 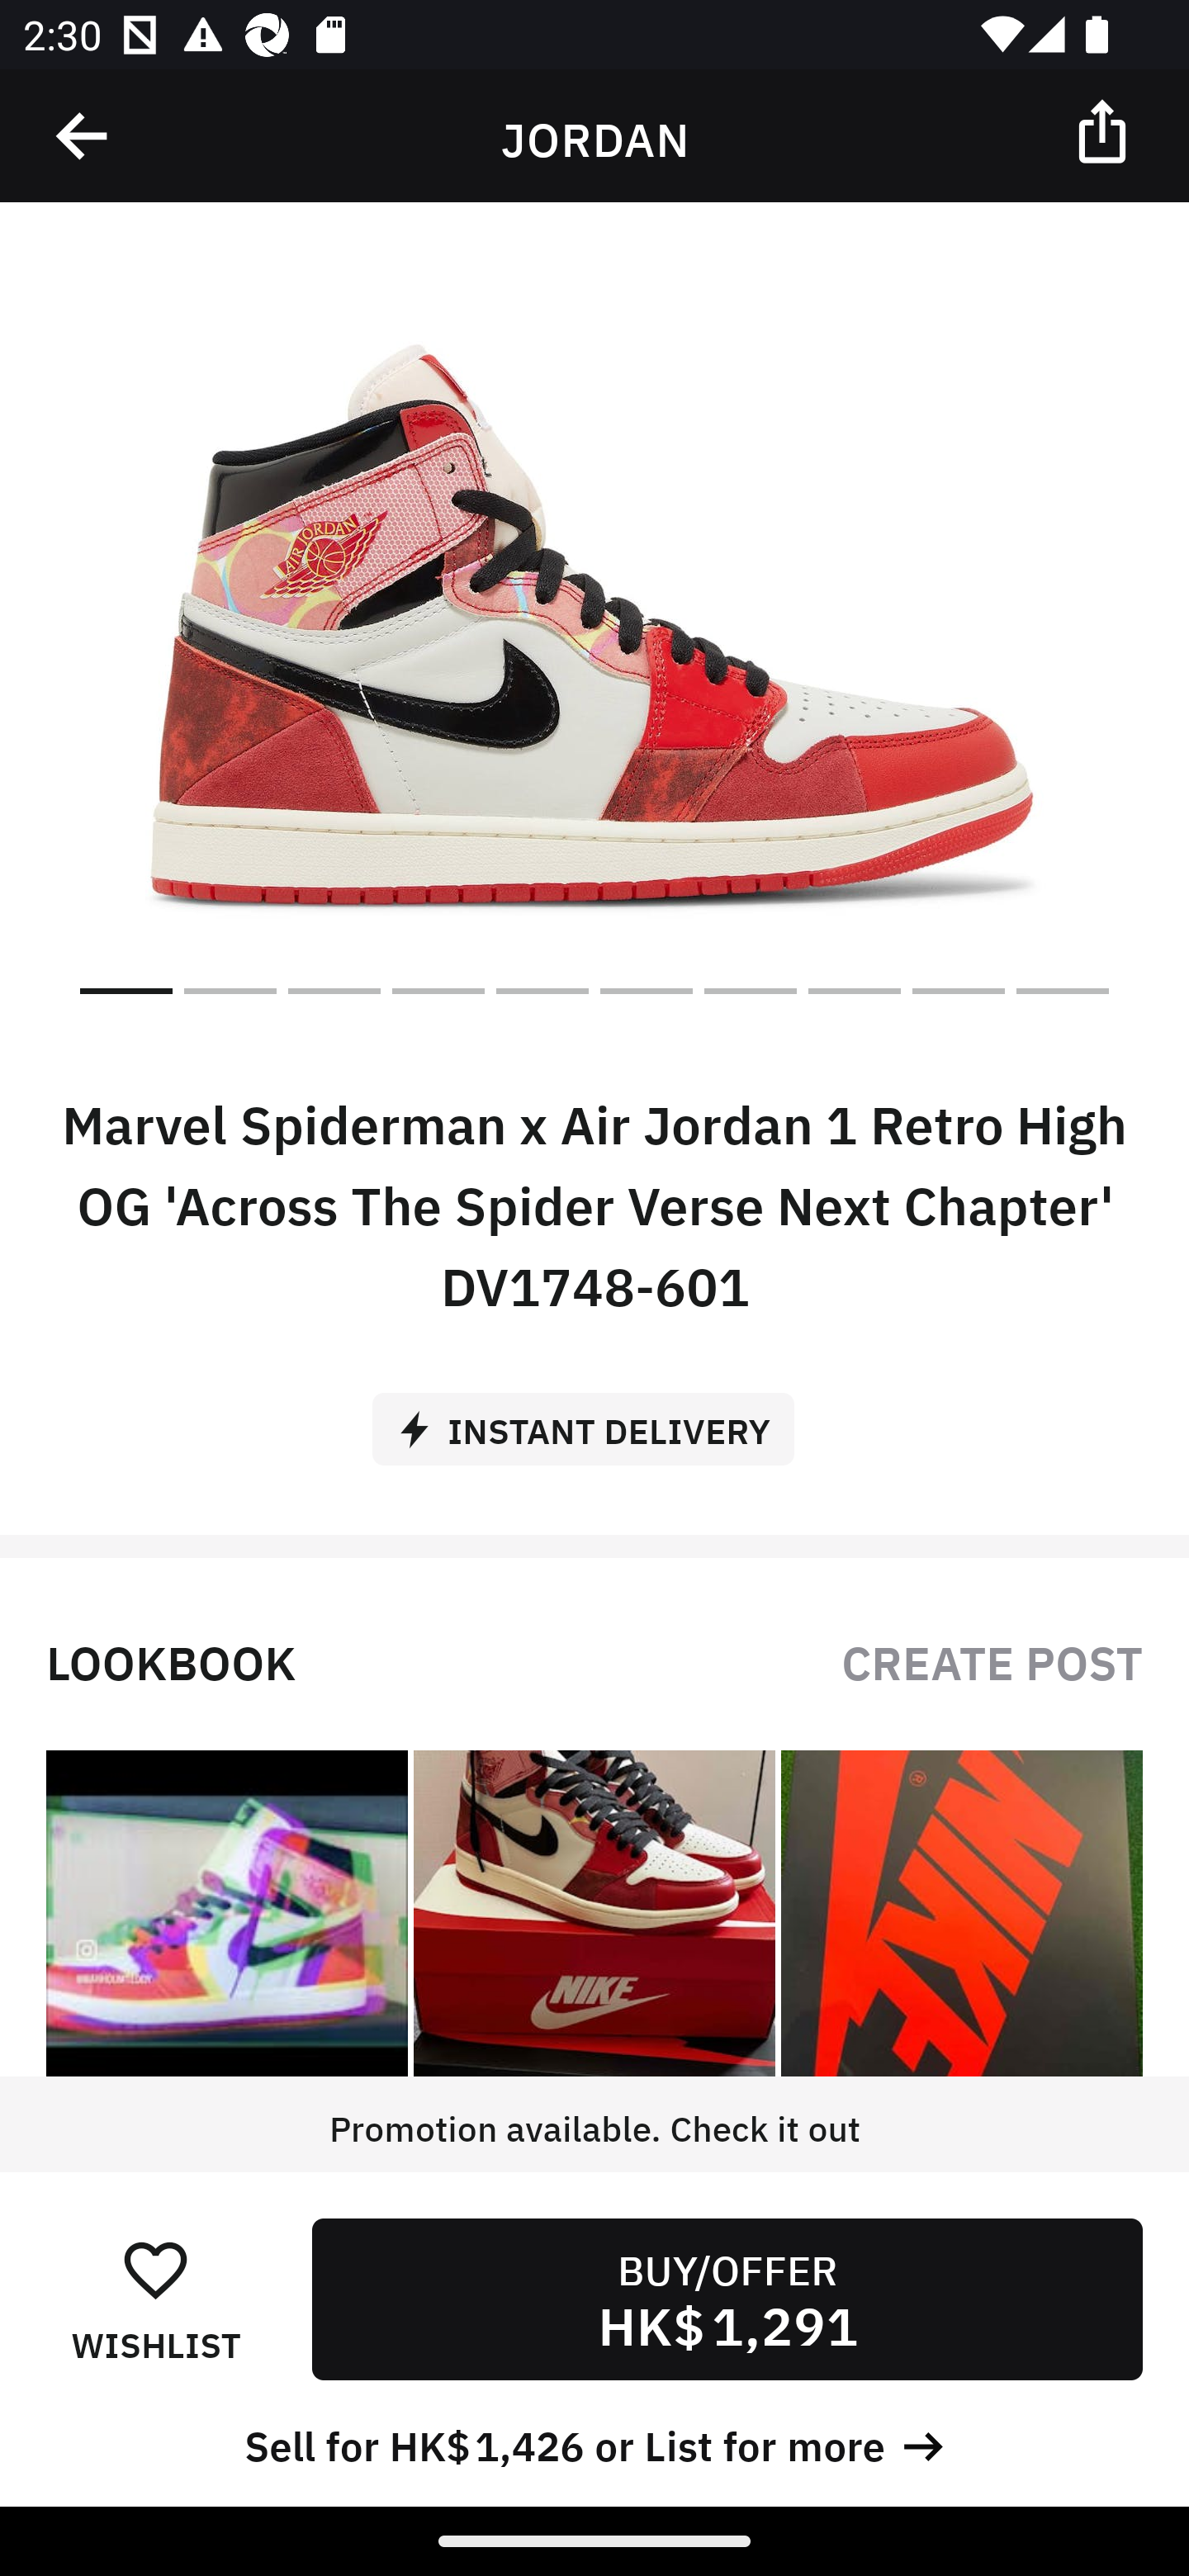 I want to click on Sell for HK$ 1,426 or List for more, so click(x=594, y=2442).